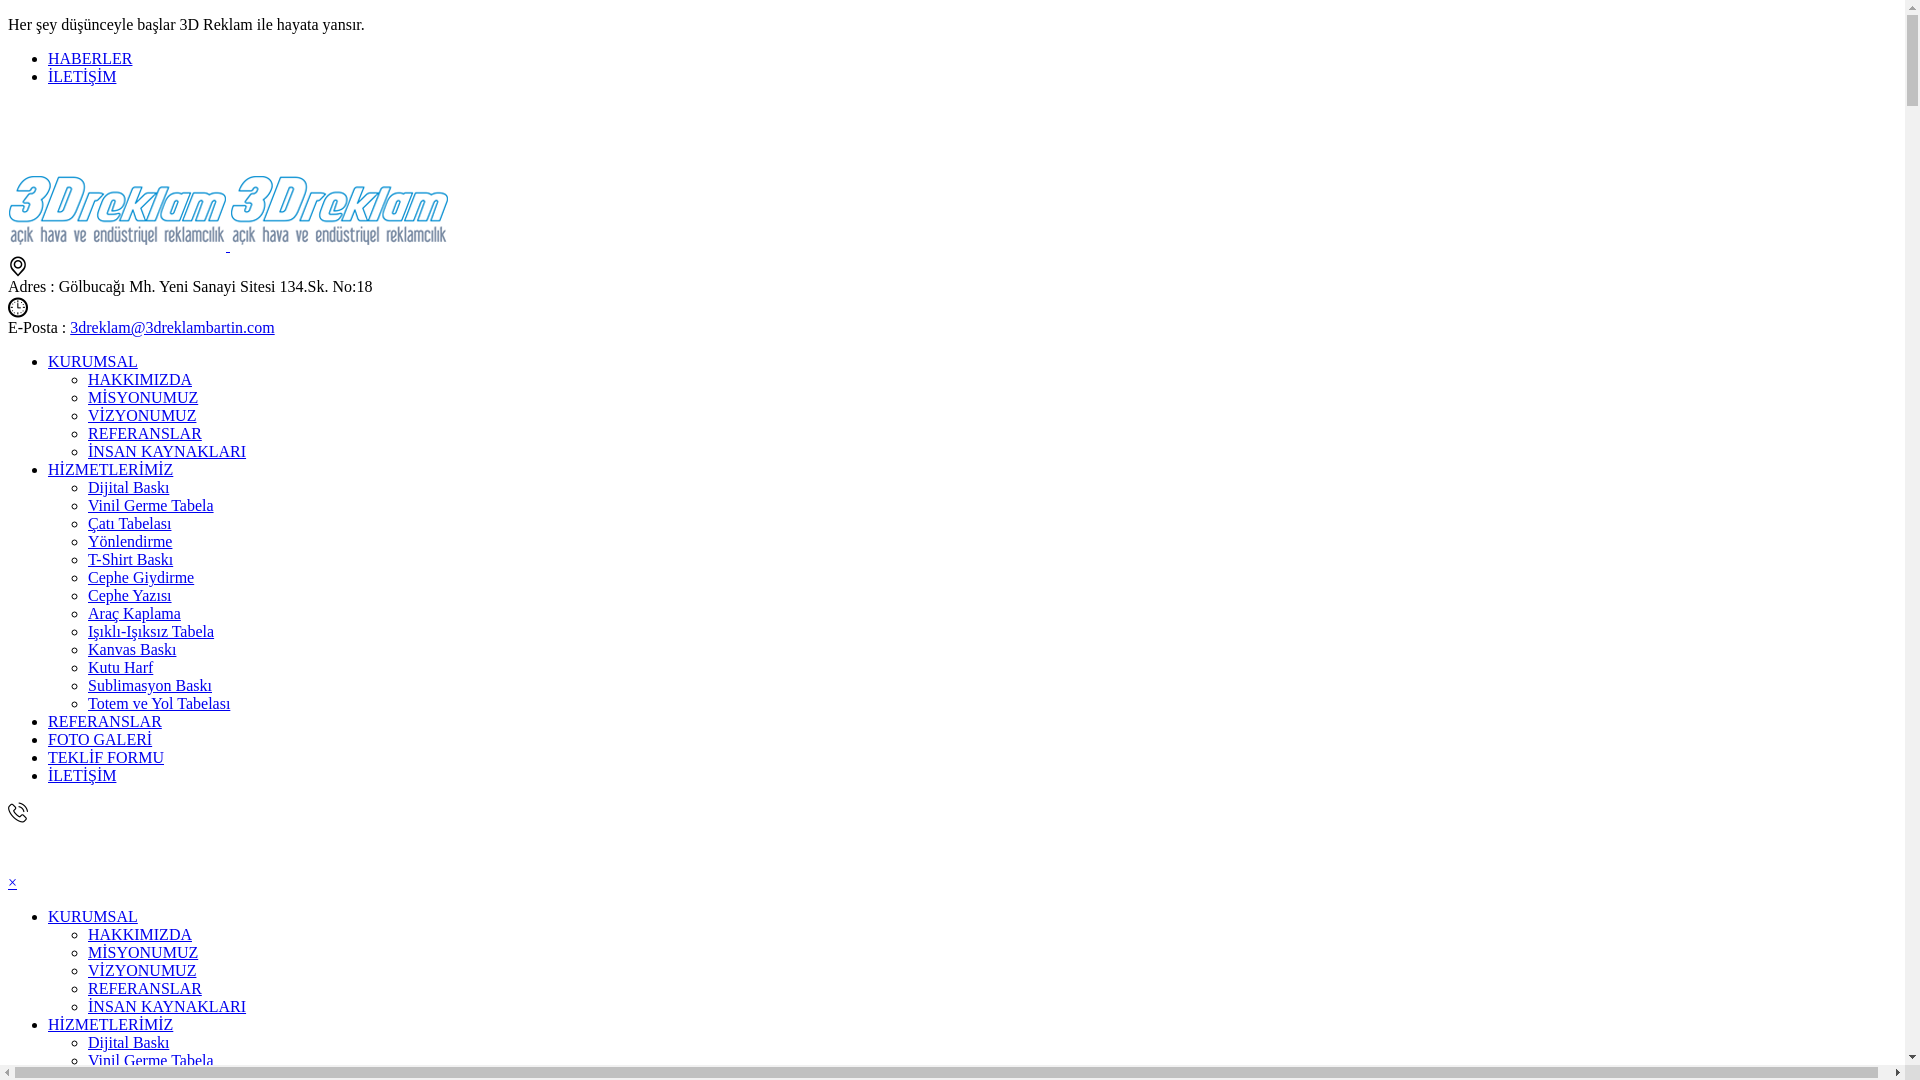 This screenshot has height=1080, width=1920. Describe the element at coordinates (141, 578) in the screenshot. I see `Cephe Giydirme` at that location.